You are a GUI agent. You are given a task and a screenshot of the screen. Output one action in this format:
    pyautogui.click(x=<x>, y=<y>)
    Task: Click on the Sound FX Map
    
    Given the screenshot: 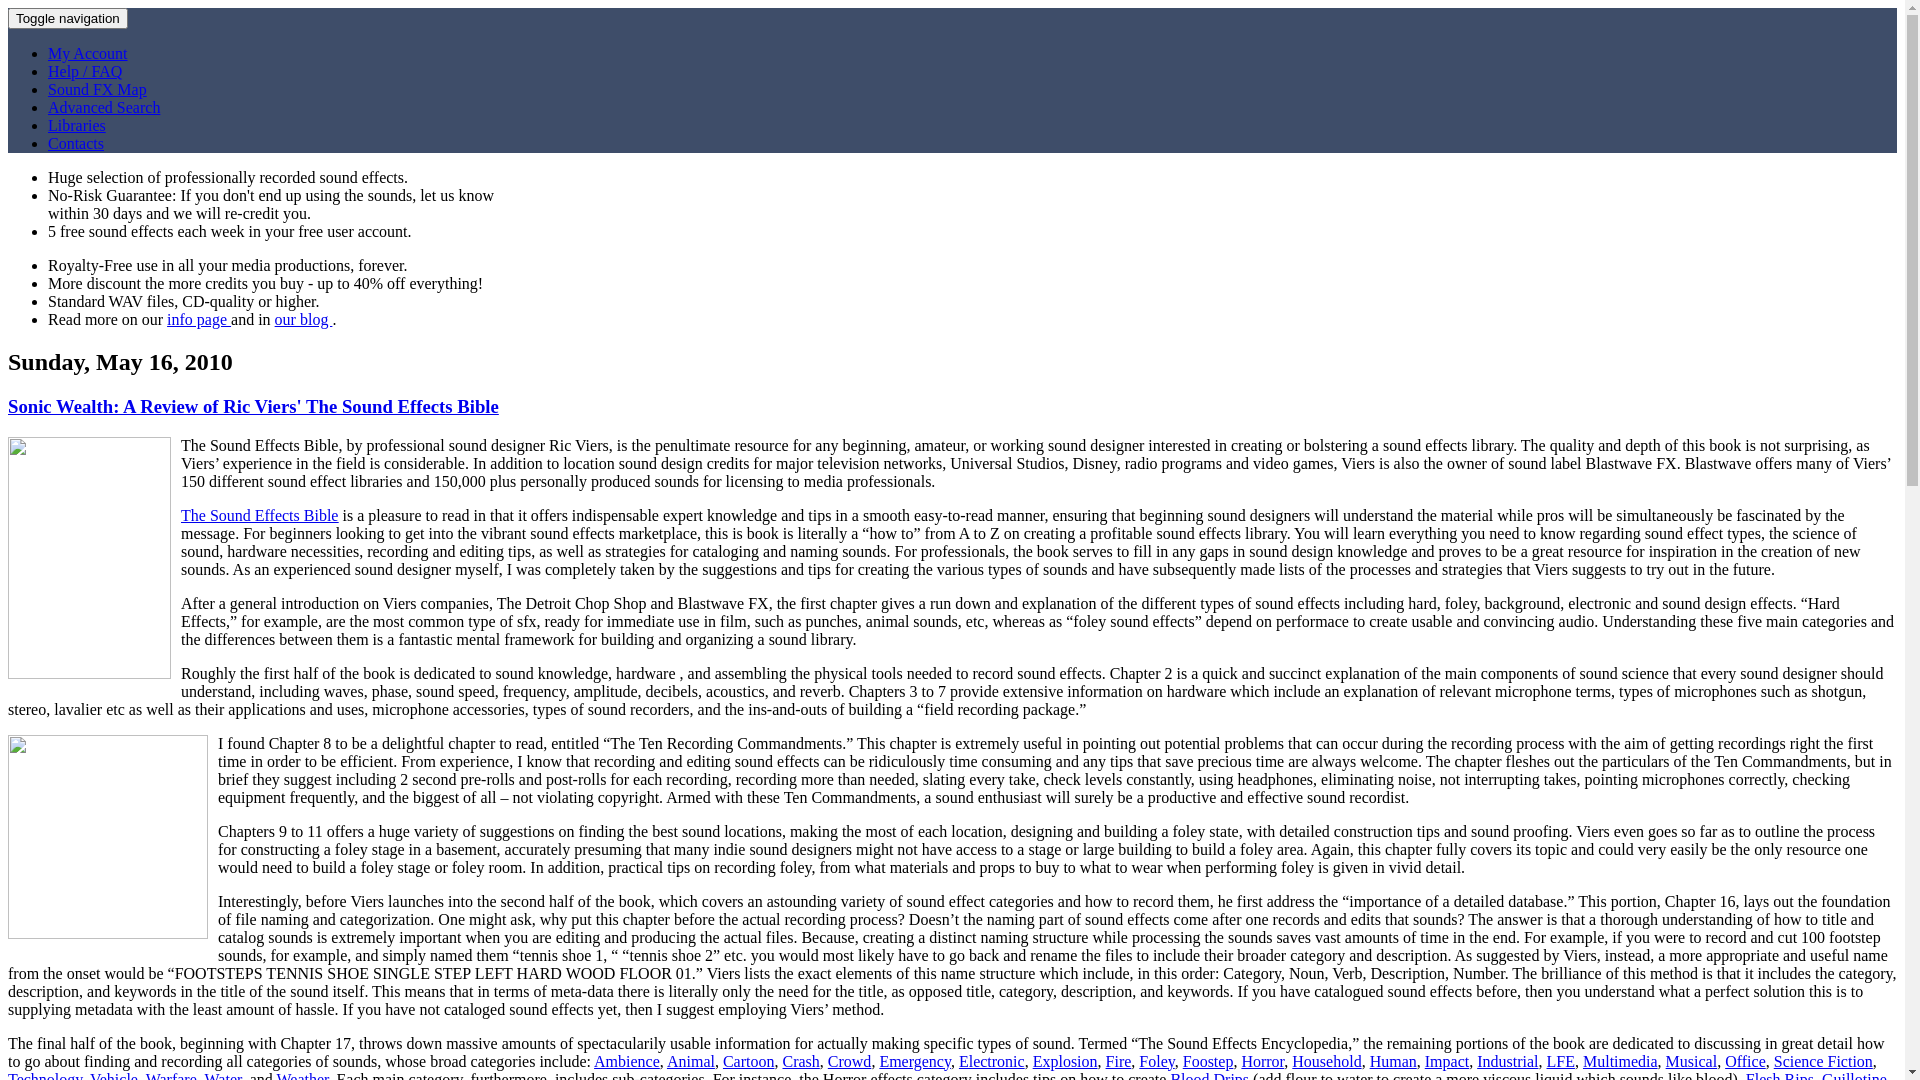 What is the action you would take?
    pyautogui.click(x=98, y=90)
    